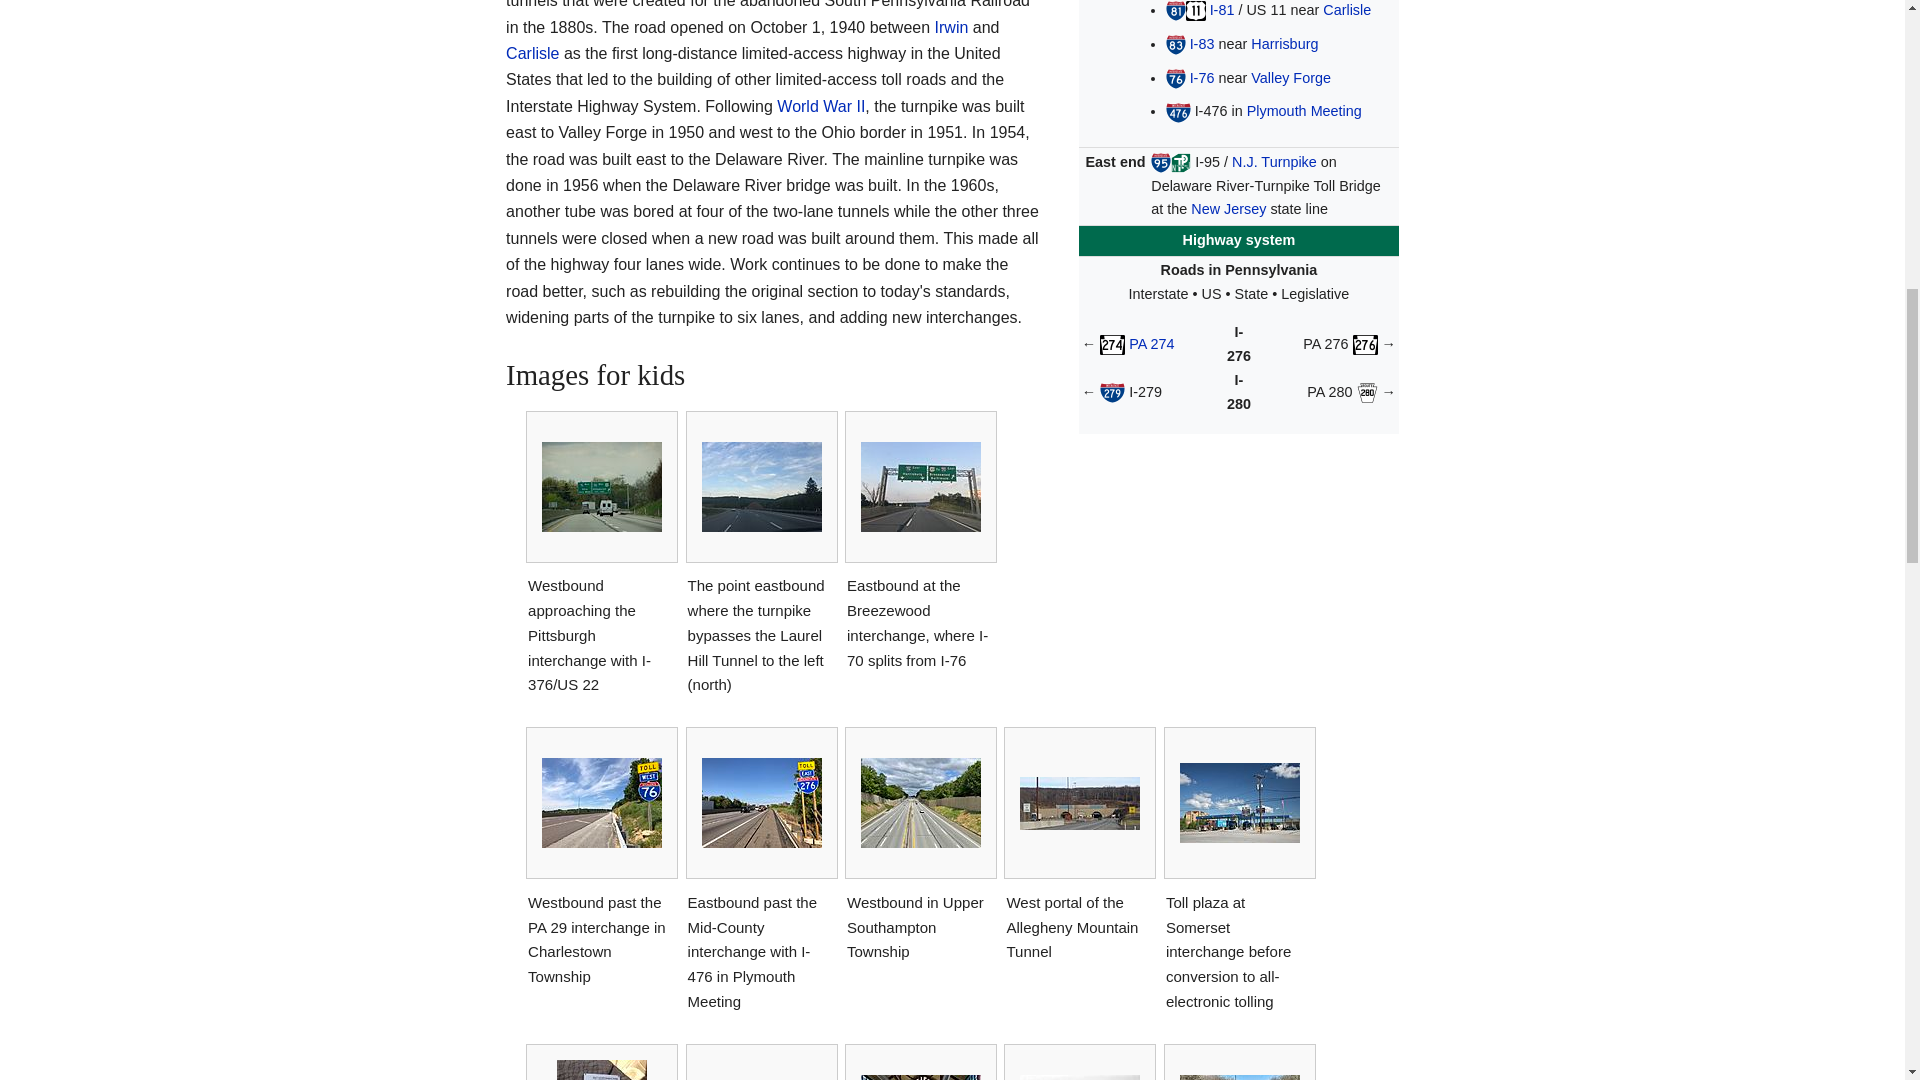 The height and width of the screenshot is (1080, 1920). What do you see at coordinates (1202, 43) in the screenshot?
I see `I-83` at bounding box center [1202, 43].